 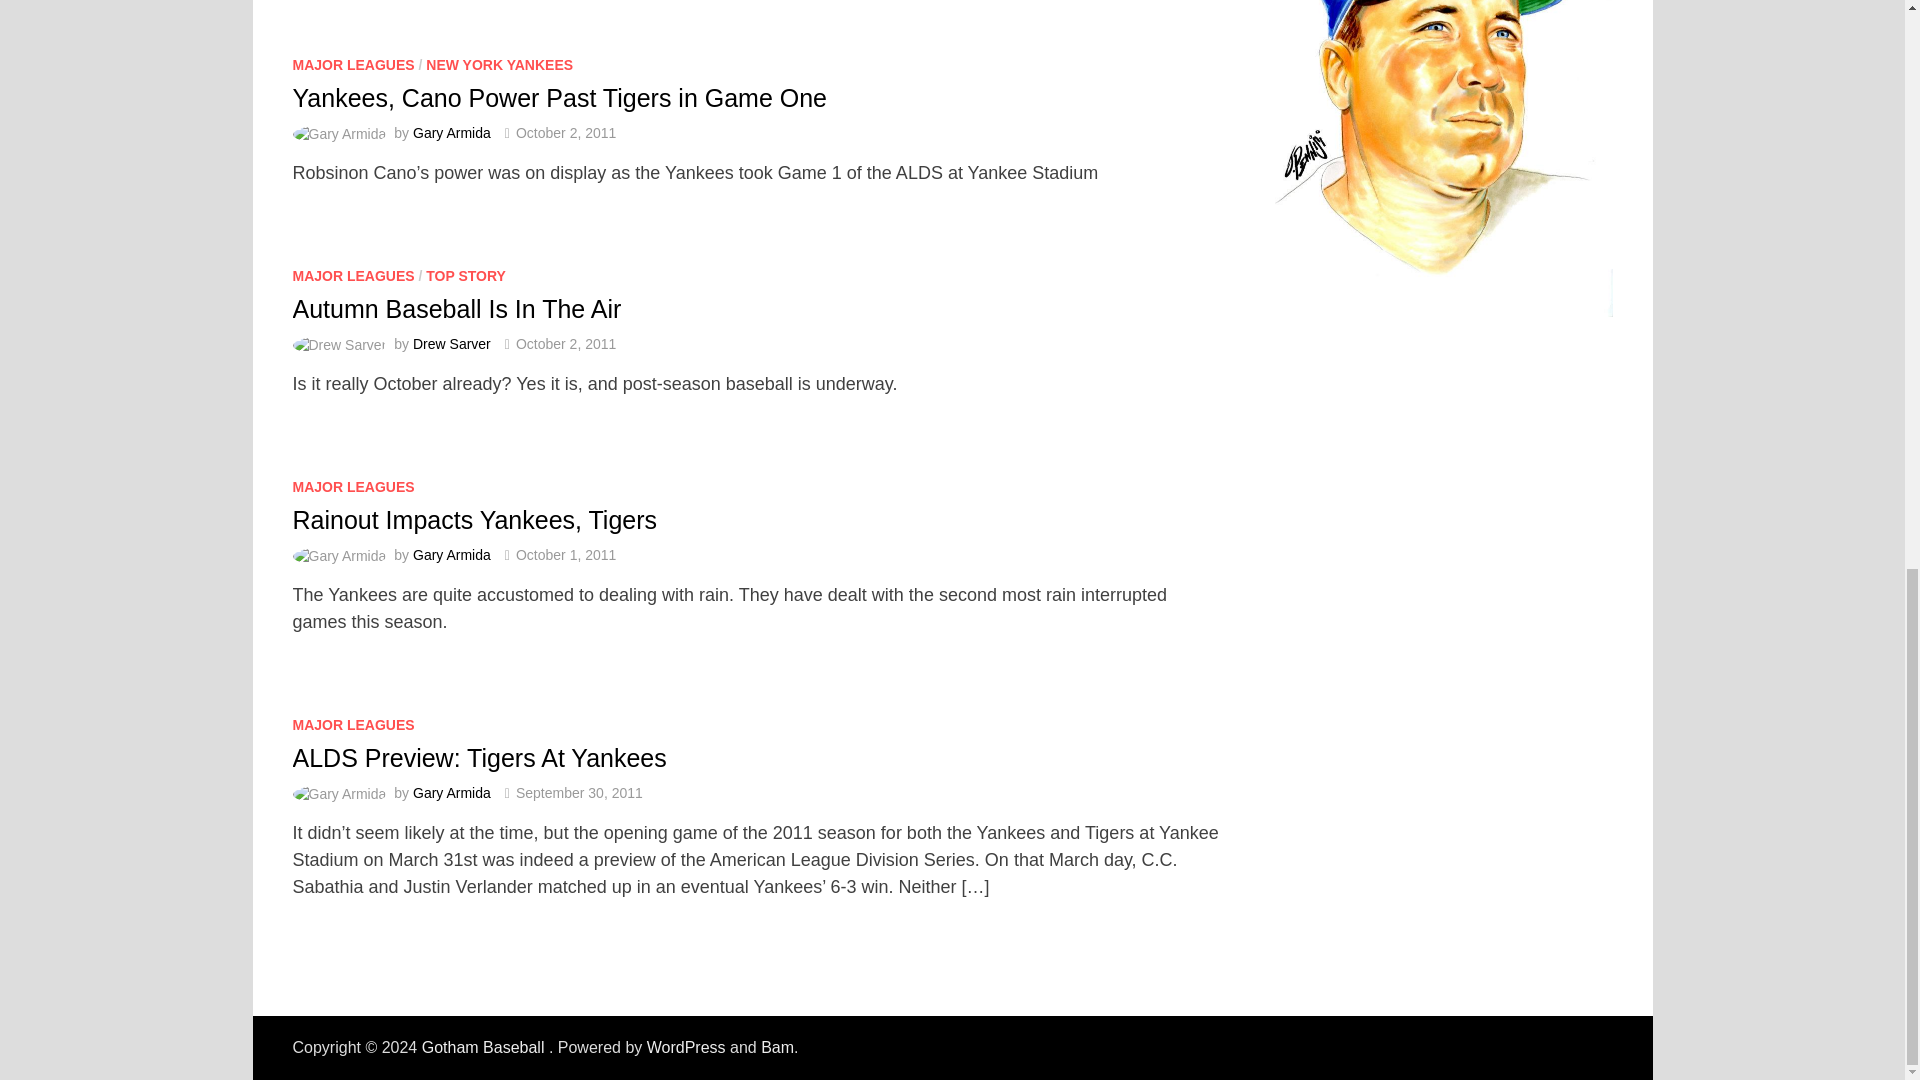 I want to click on MAJOR LEAGUES, so click(x=352, y=276).